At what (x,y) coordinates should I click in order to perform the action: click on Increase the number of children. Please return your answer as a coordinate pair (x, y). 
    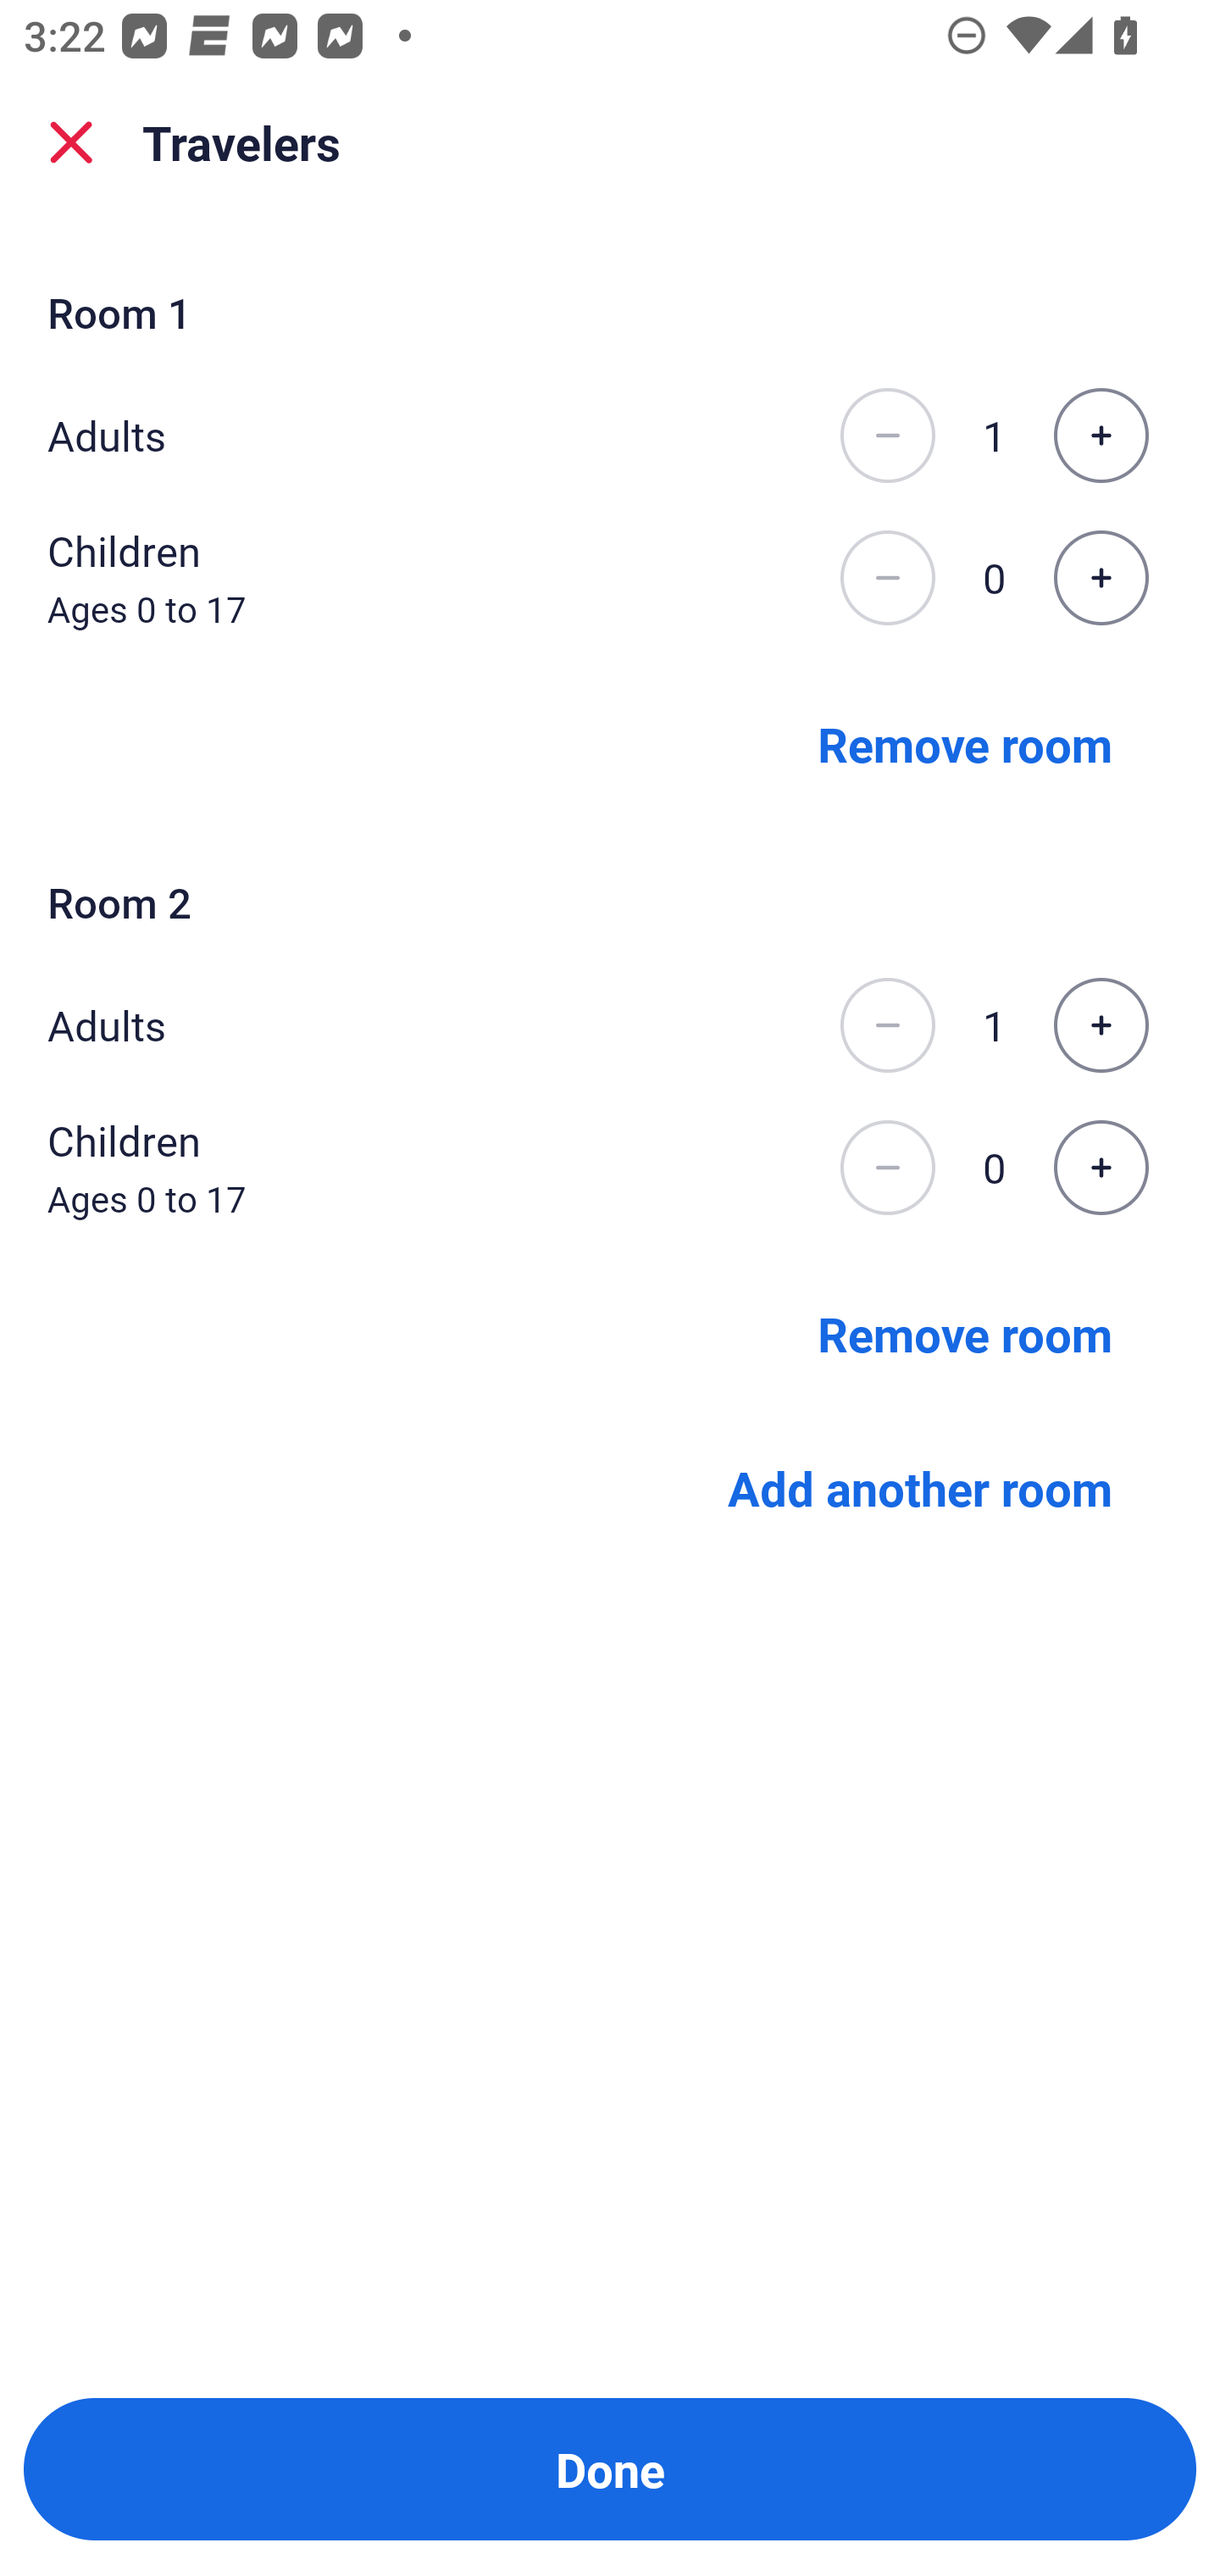
    Looking at the image, I should click on (1101, 578).